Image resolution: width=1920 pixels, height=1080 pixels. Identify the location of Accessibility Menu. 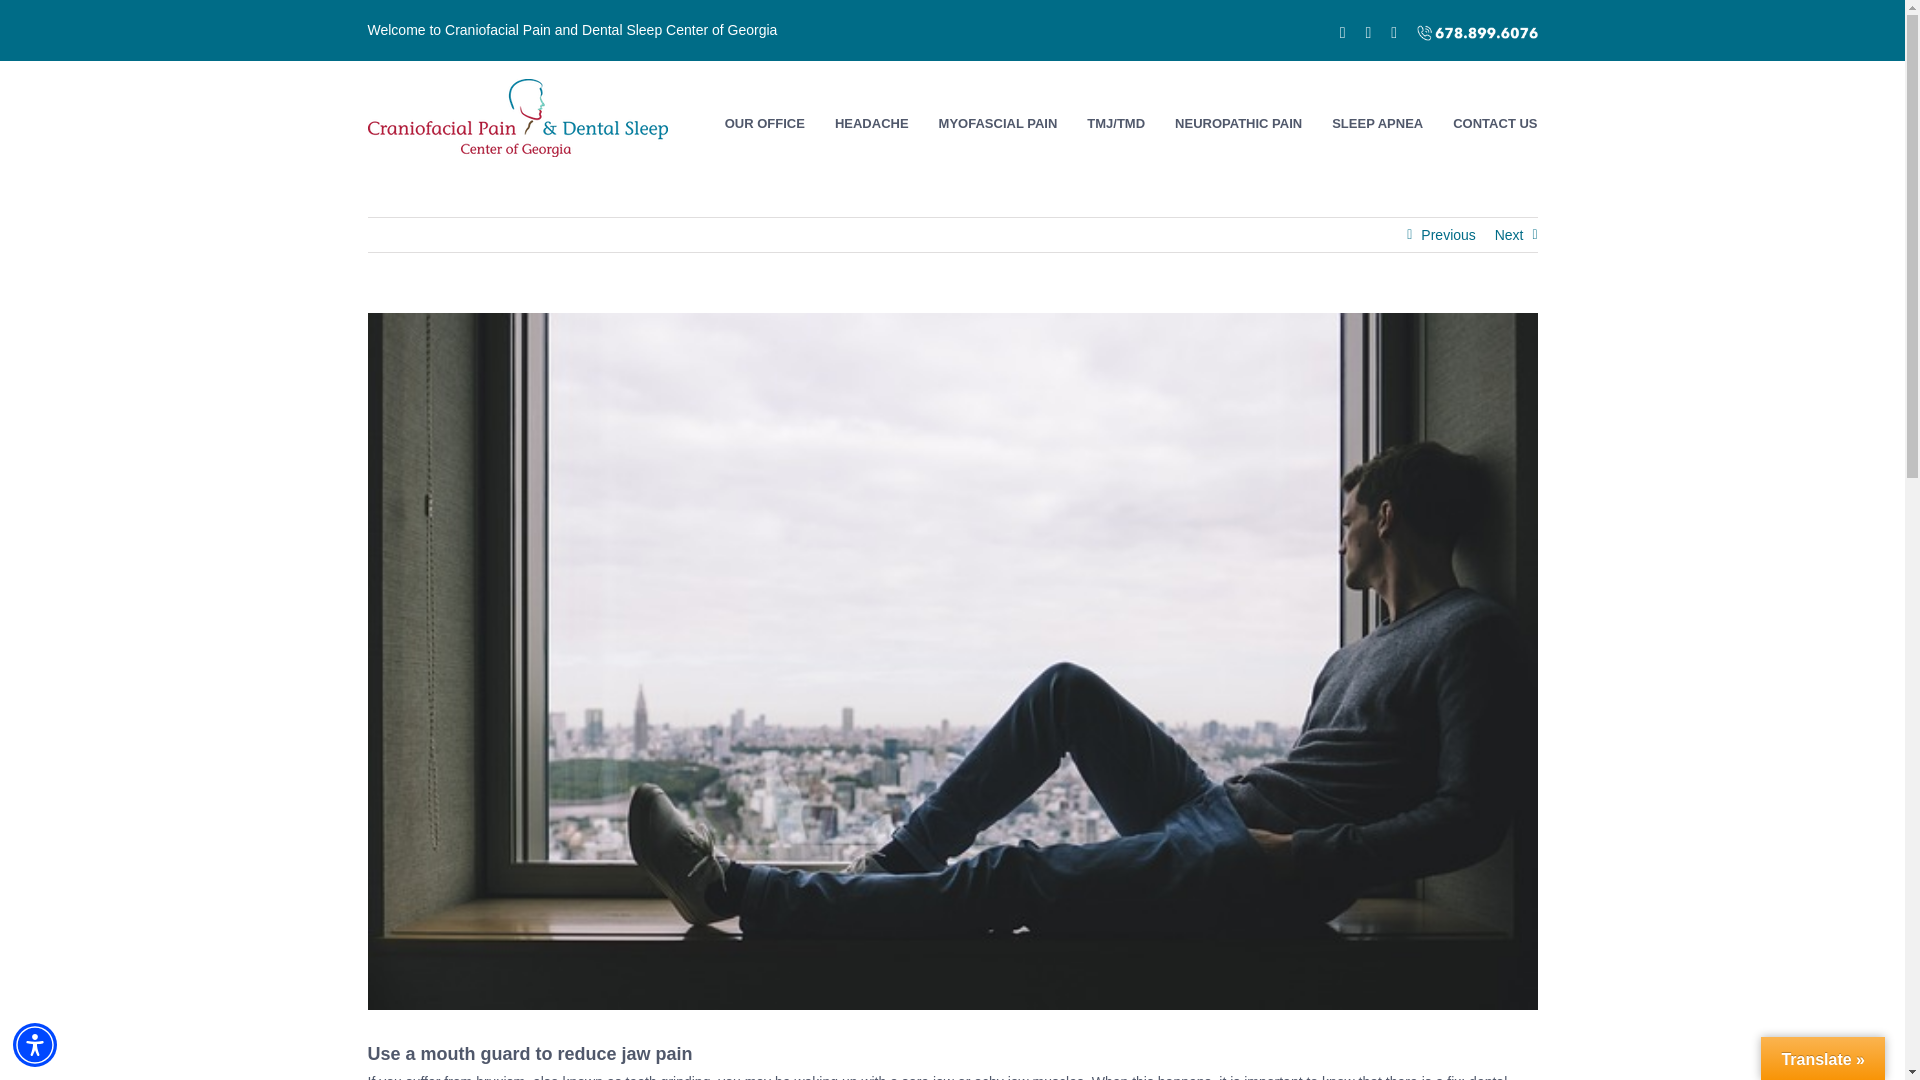
(35, 1044).